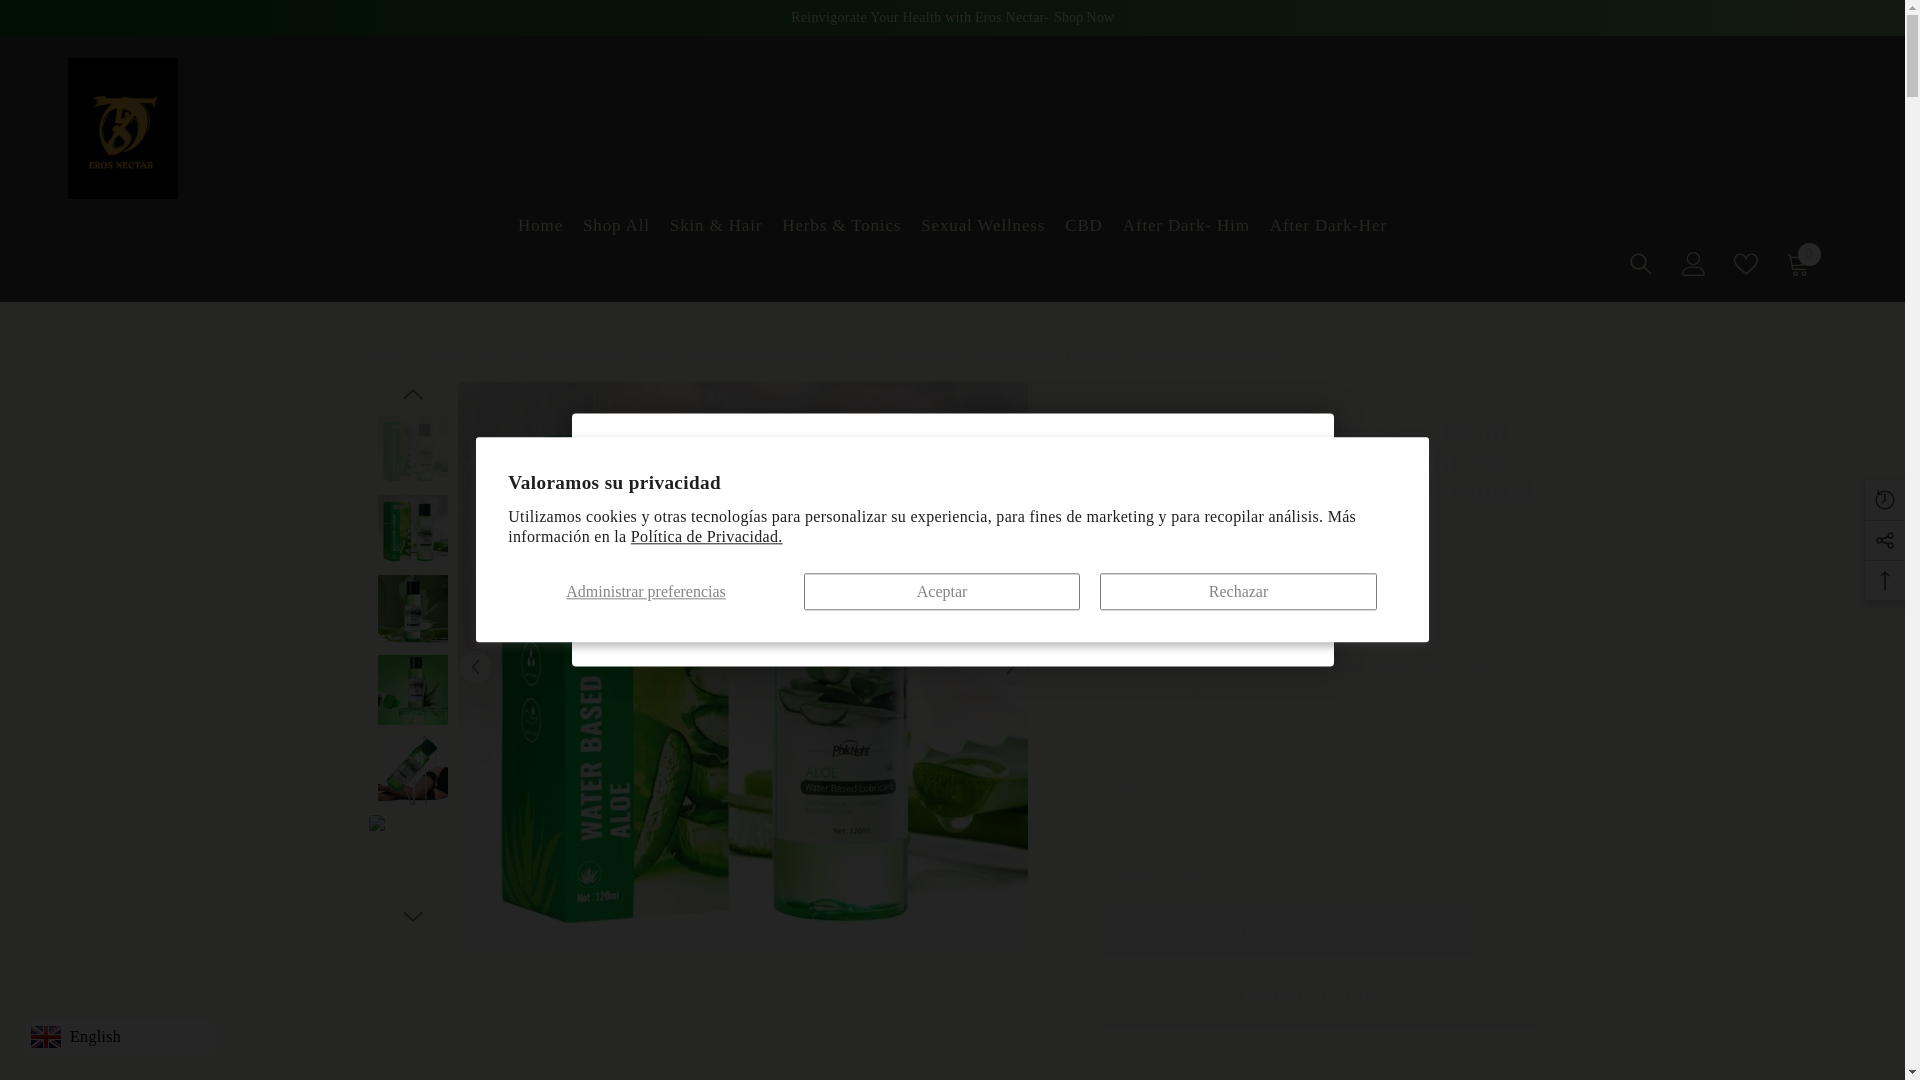 This screenshot has height=1080, width=1920. I want to click on COMPRAR AHORA, so click(1084, 230).